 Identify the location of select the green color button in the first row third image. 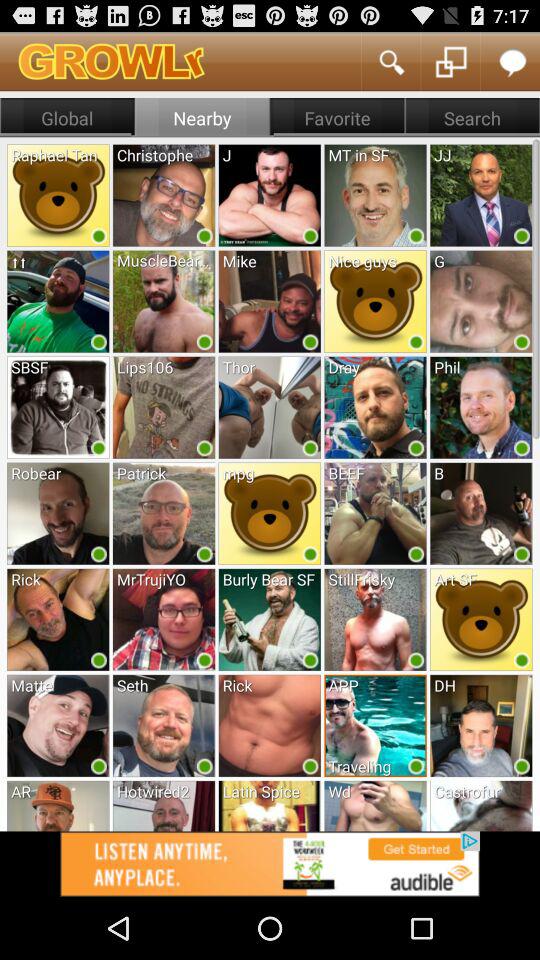
(310, 235).